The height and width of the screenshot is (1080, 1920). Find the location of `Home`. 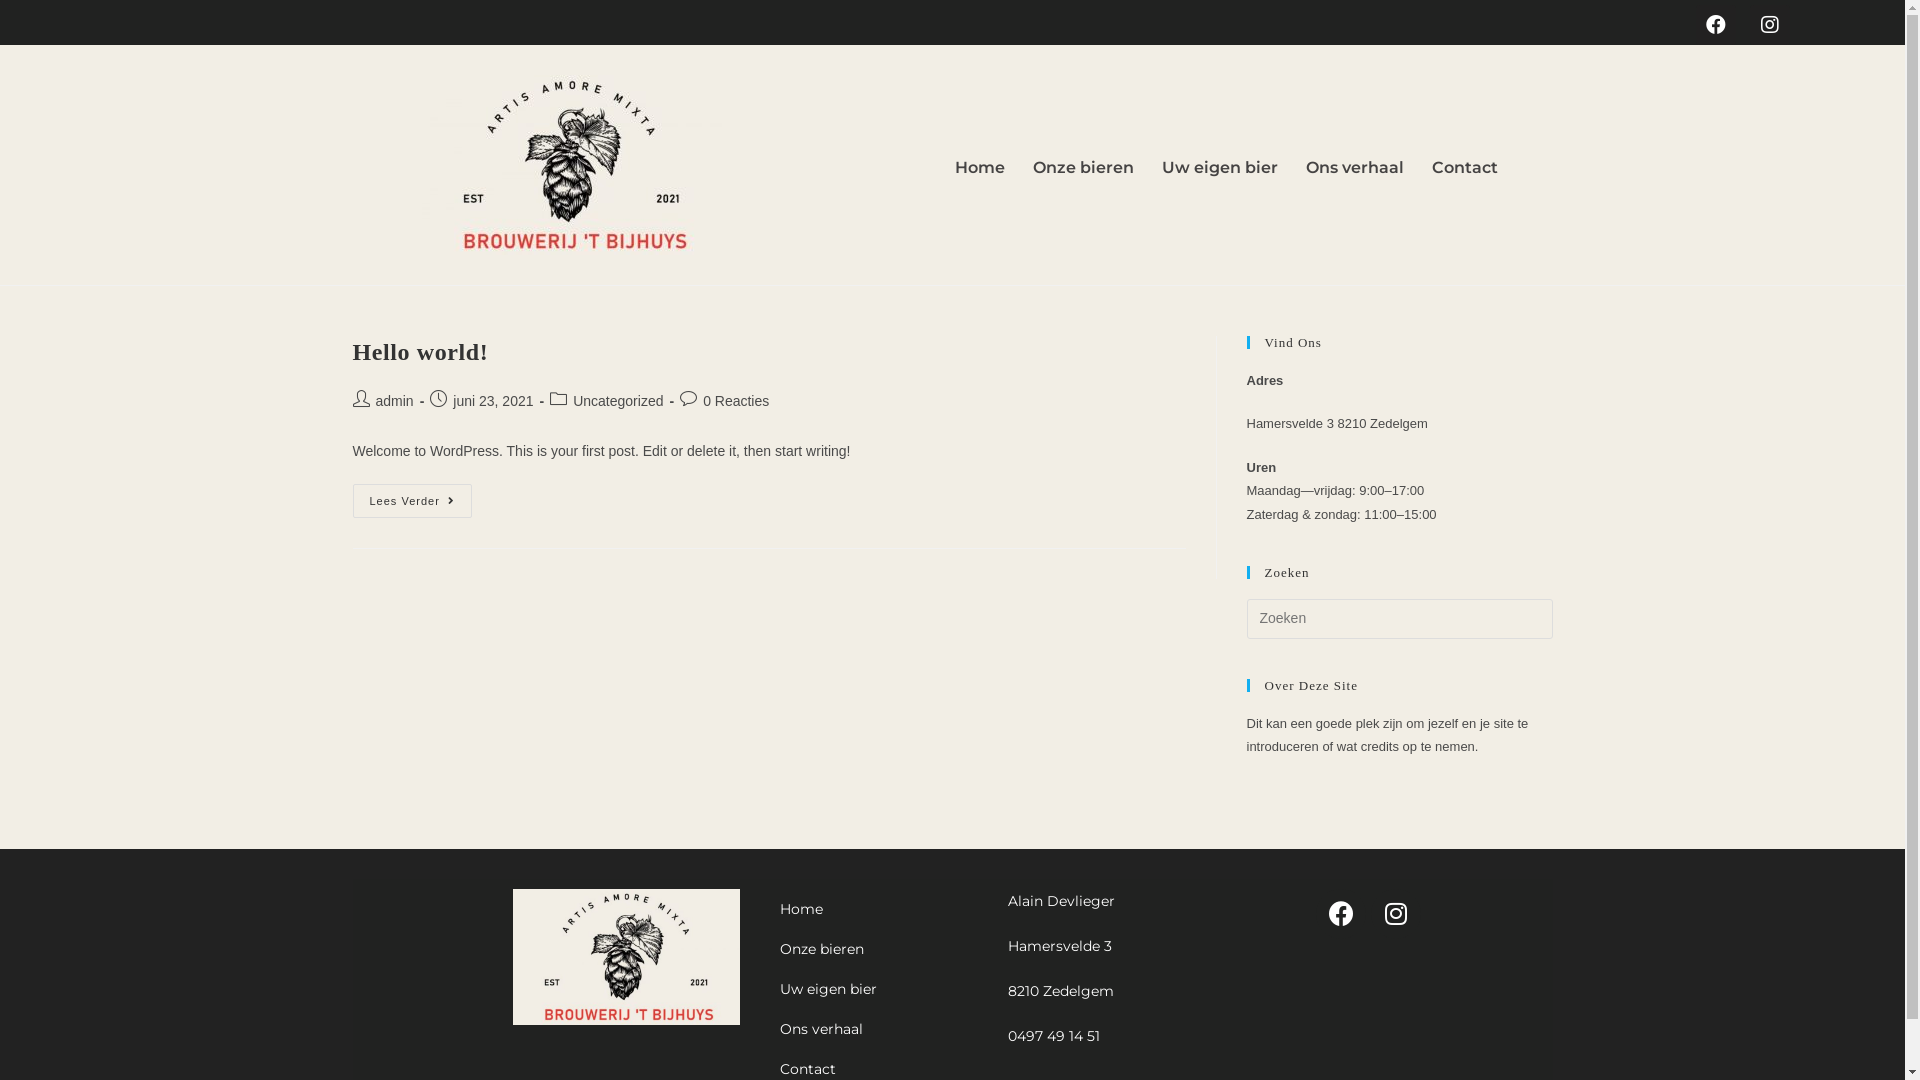

Home is located at coordinates (874, 909).